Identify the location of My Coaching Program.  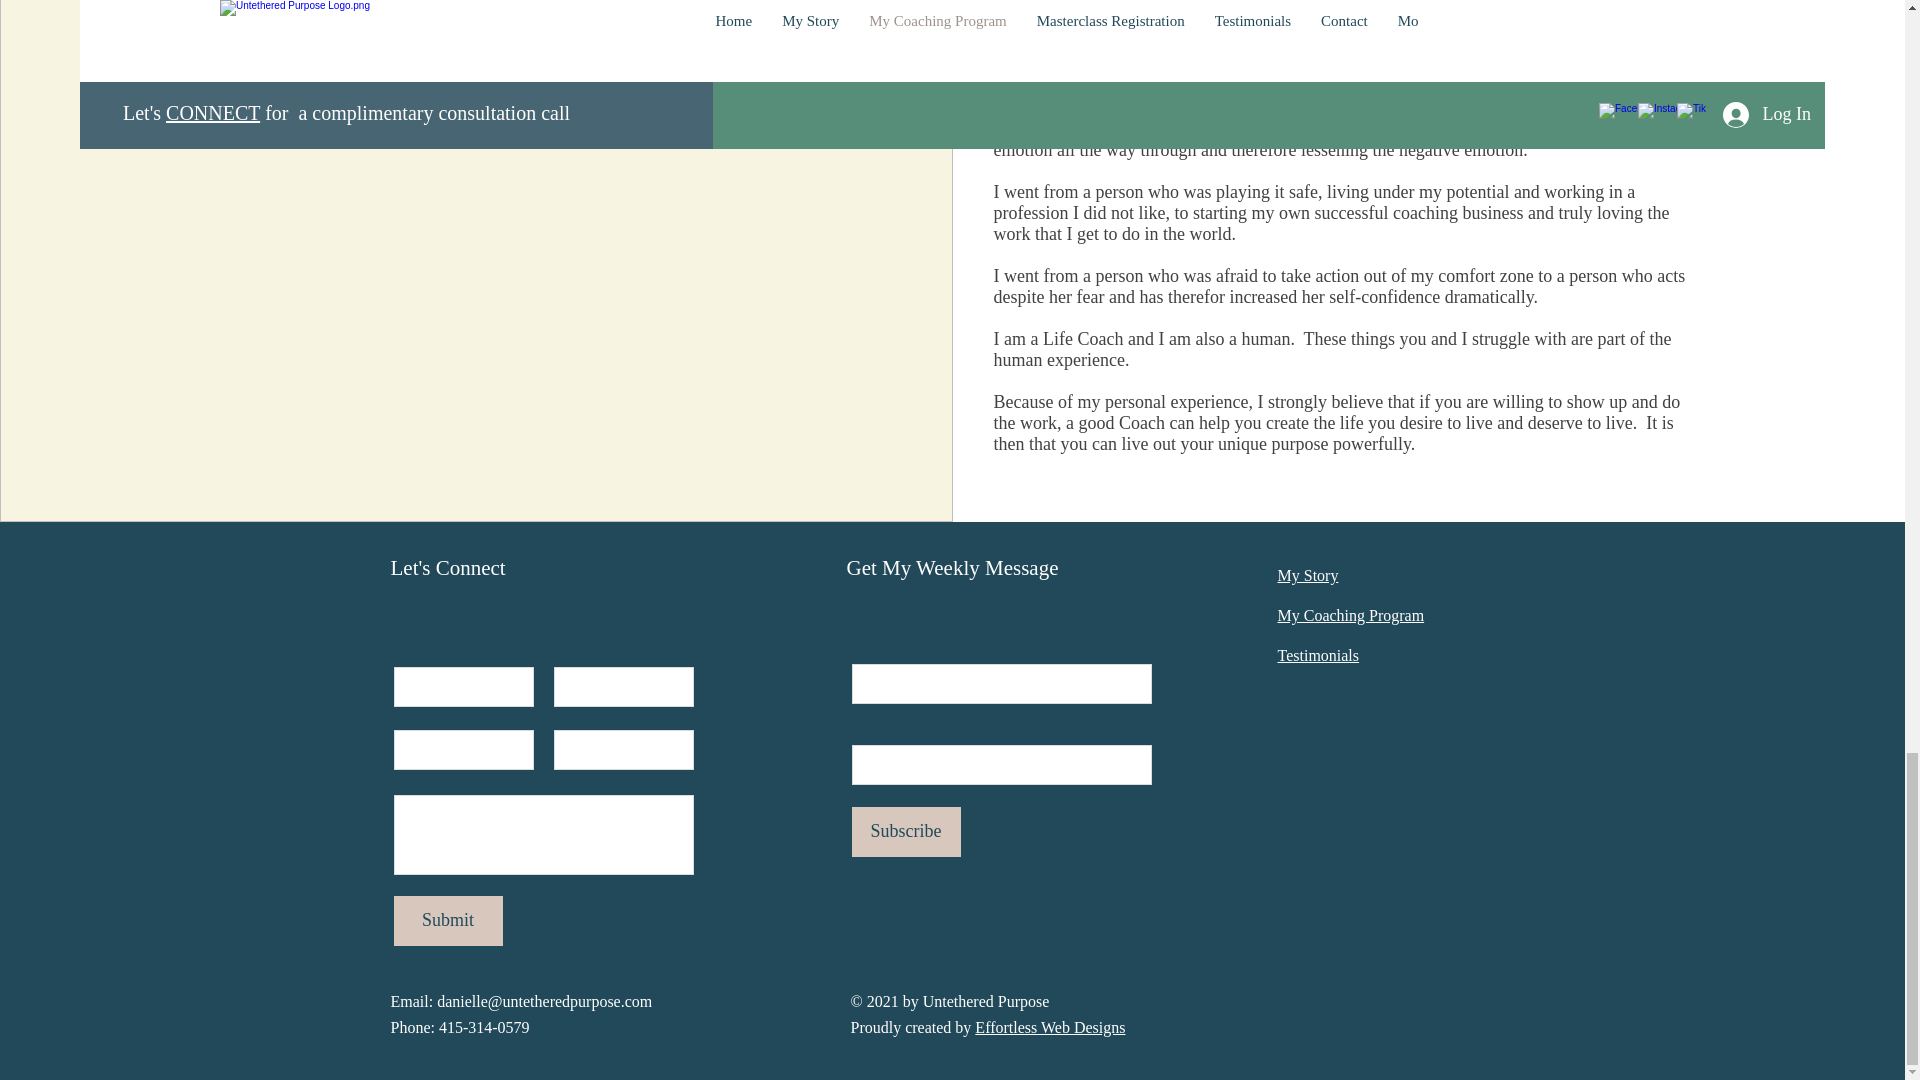
(1351, 615).